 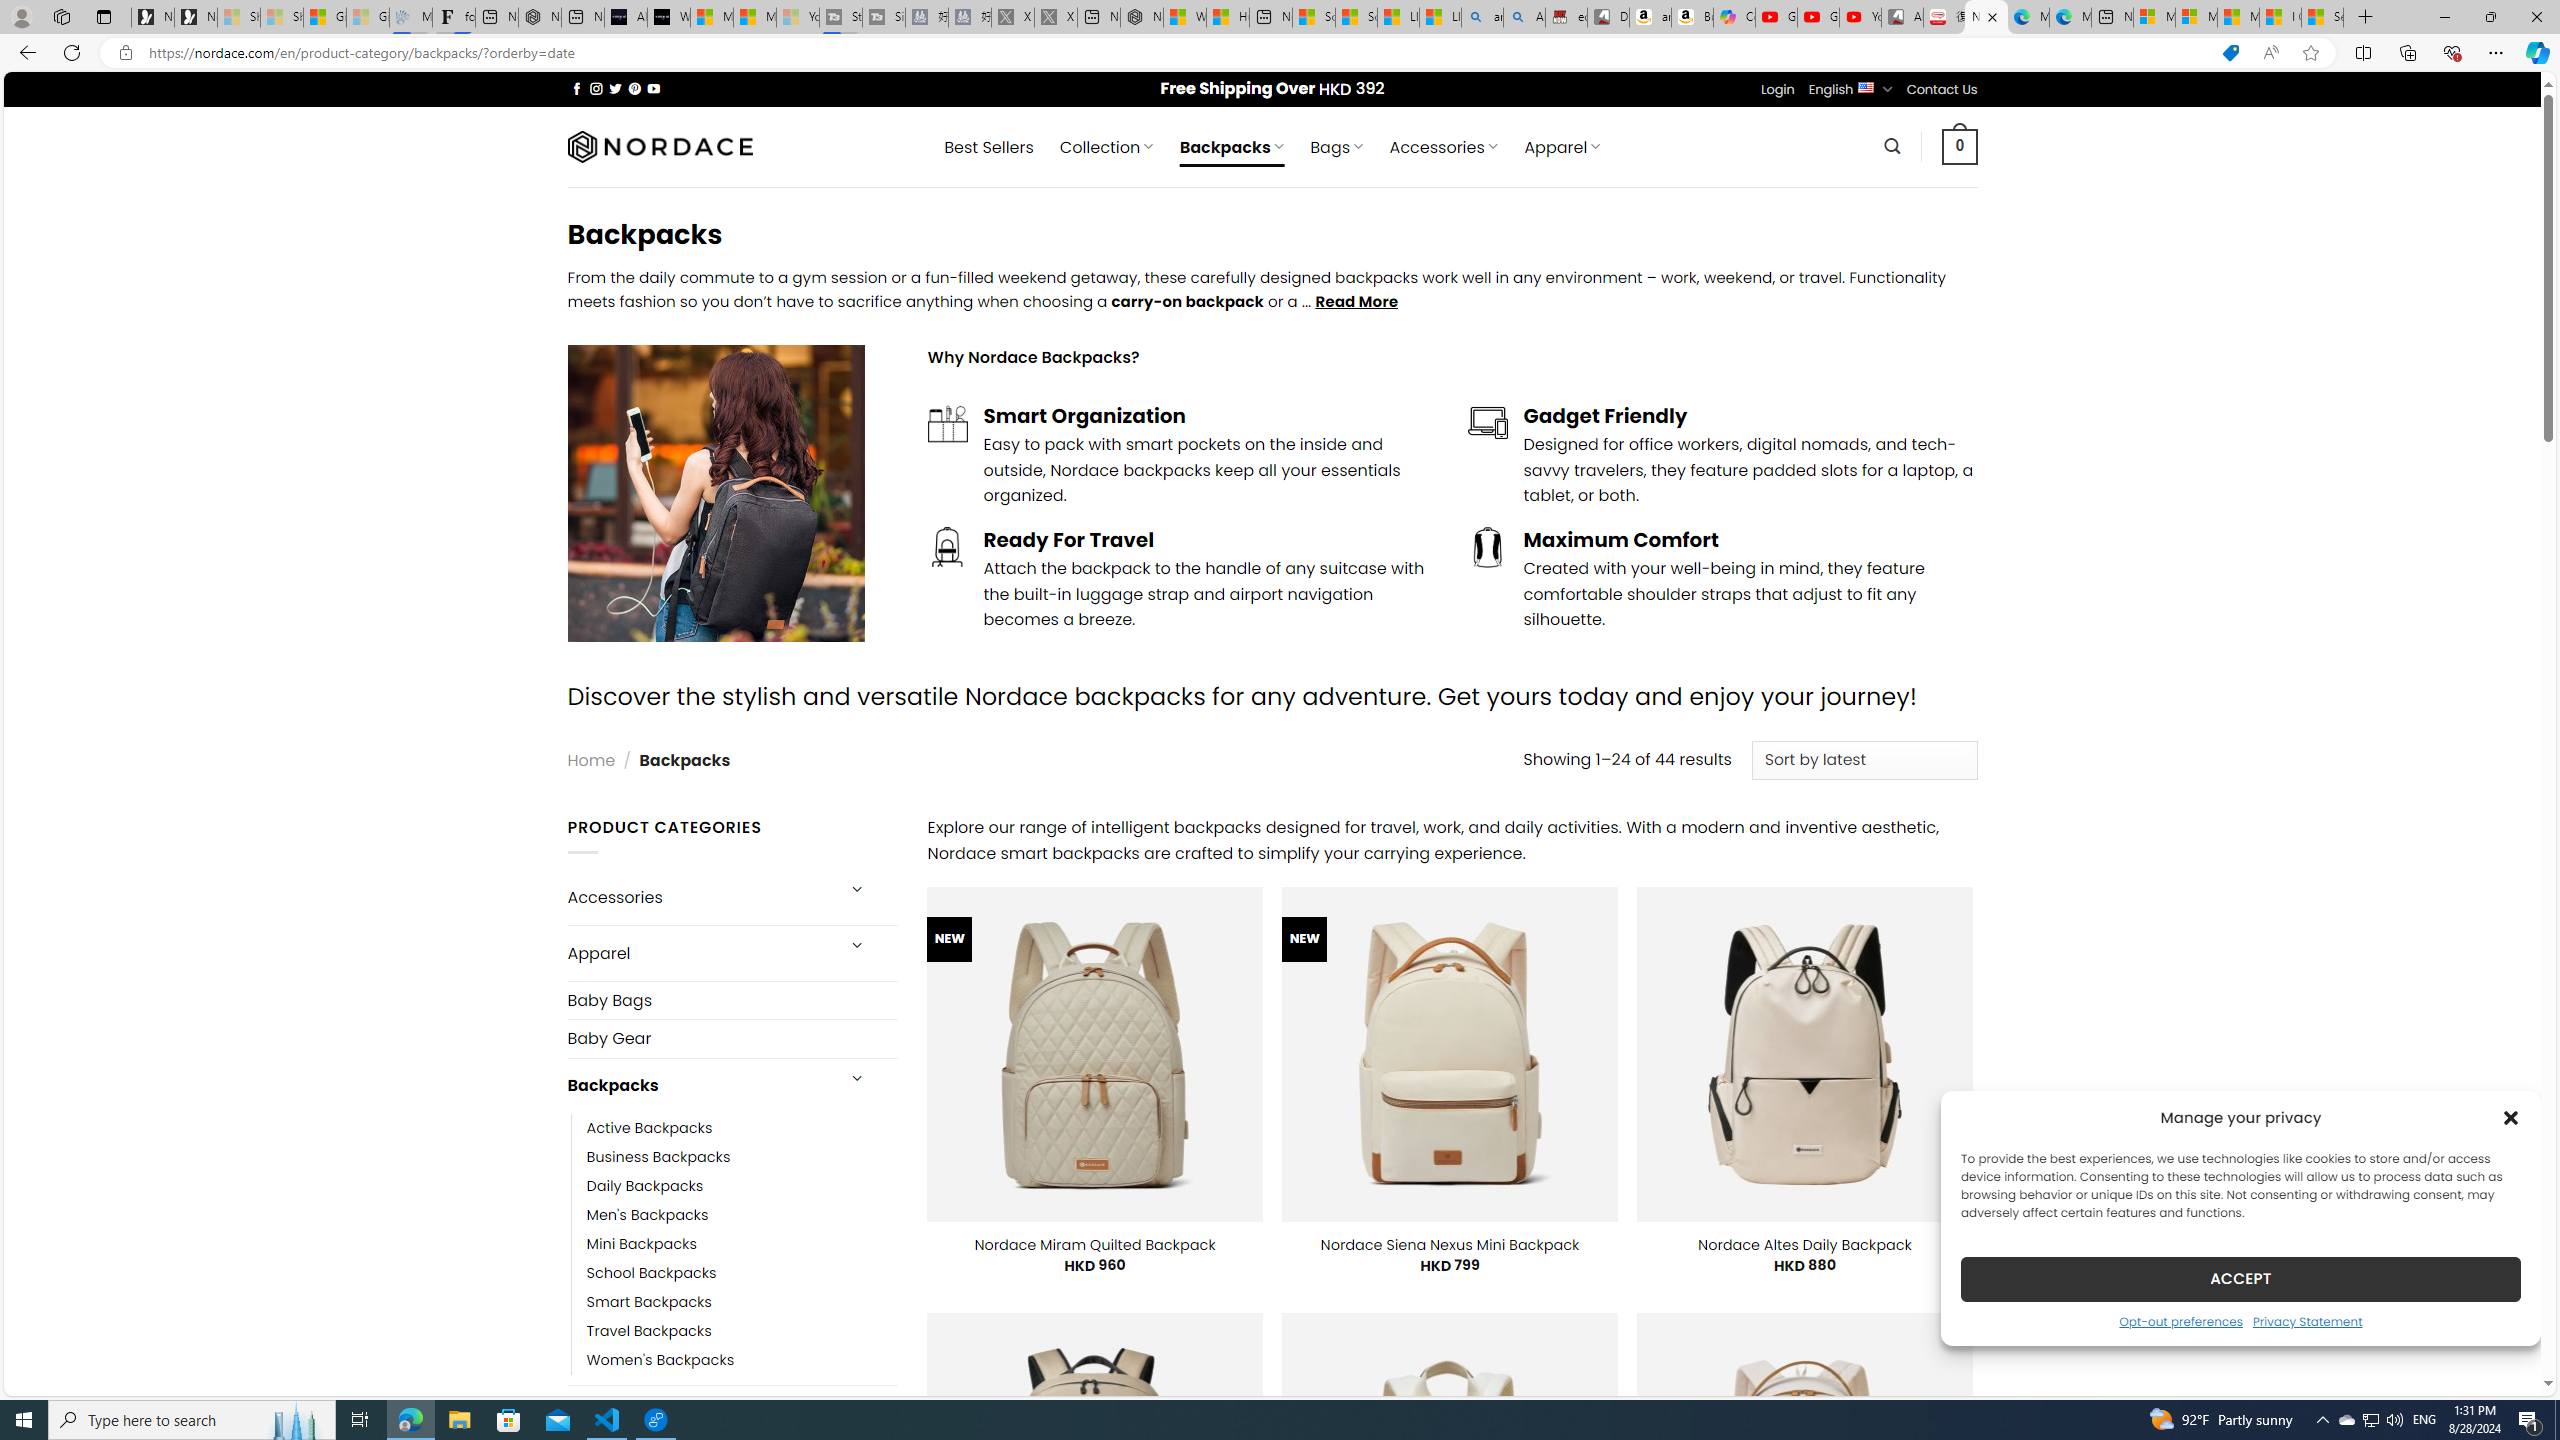 I want to click on Microsoft account | Privacy, so click(x=2196, y=17).